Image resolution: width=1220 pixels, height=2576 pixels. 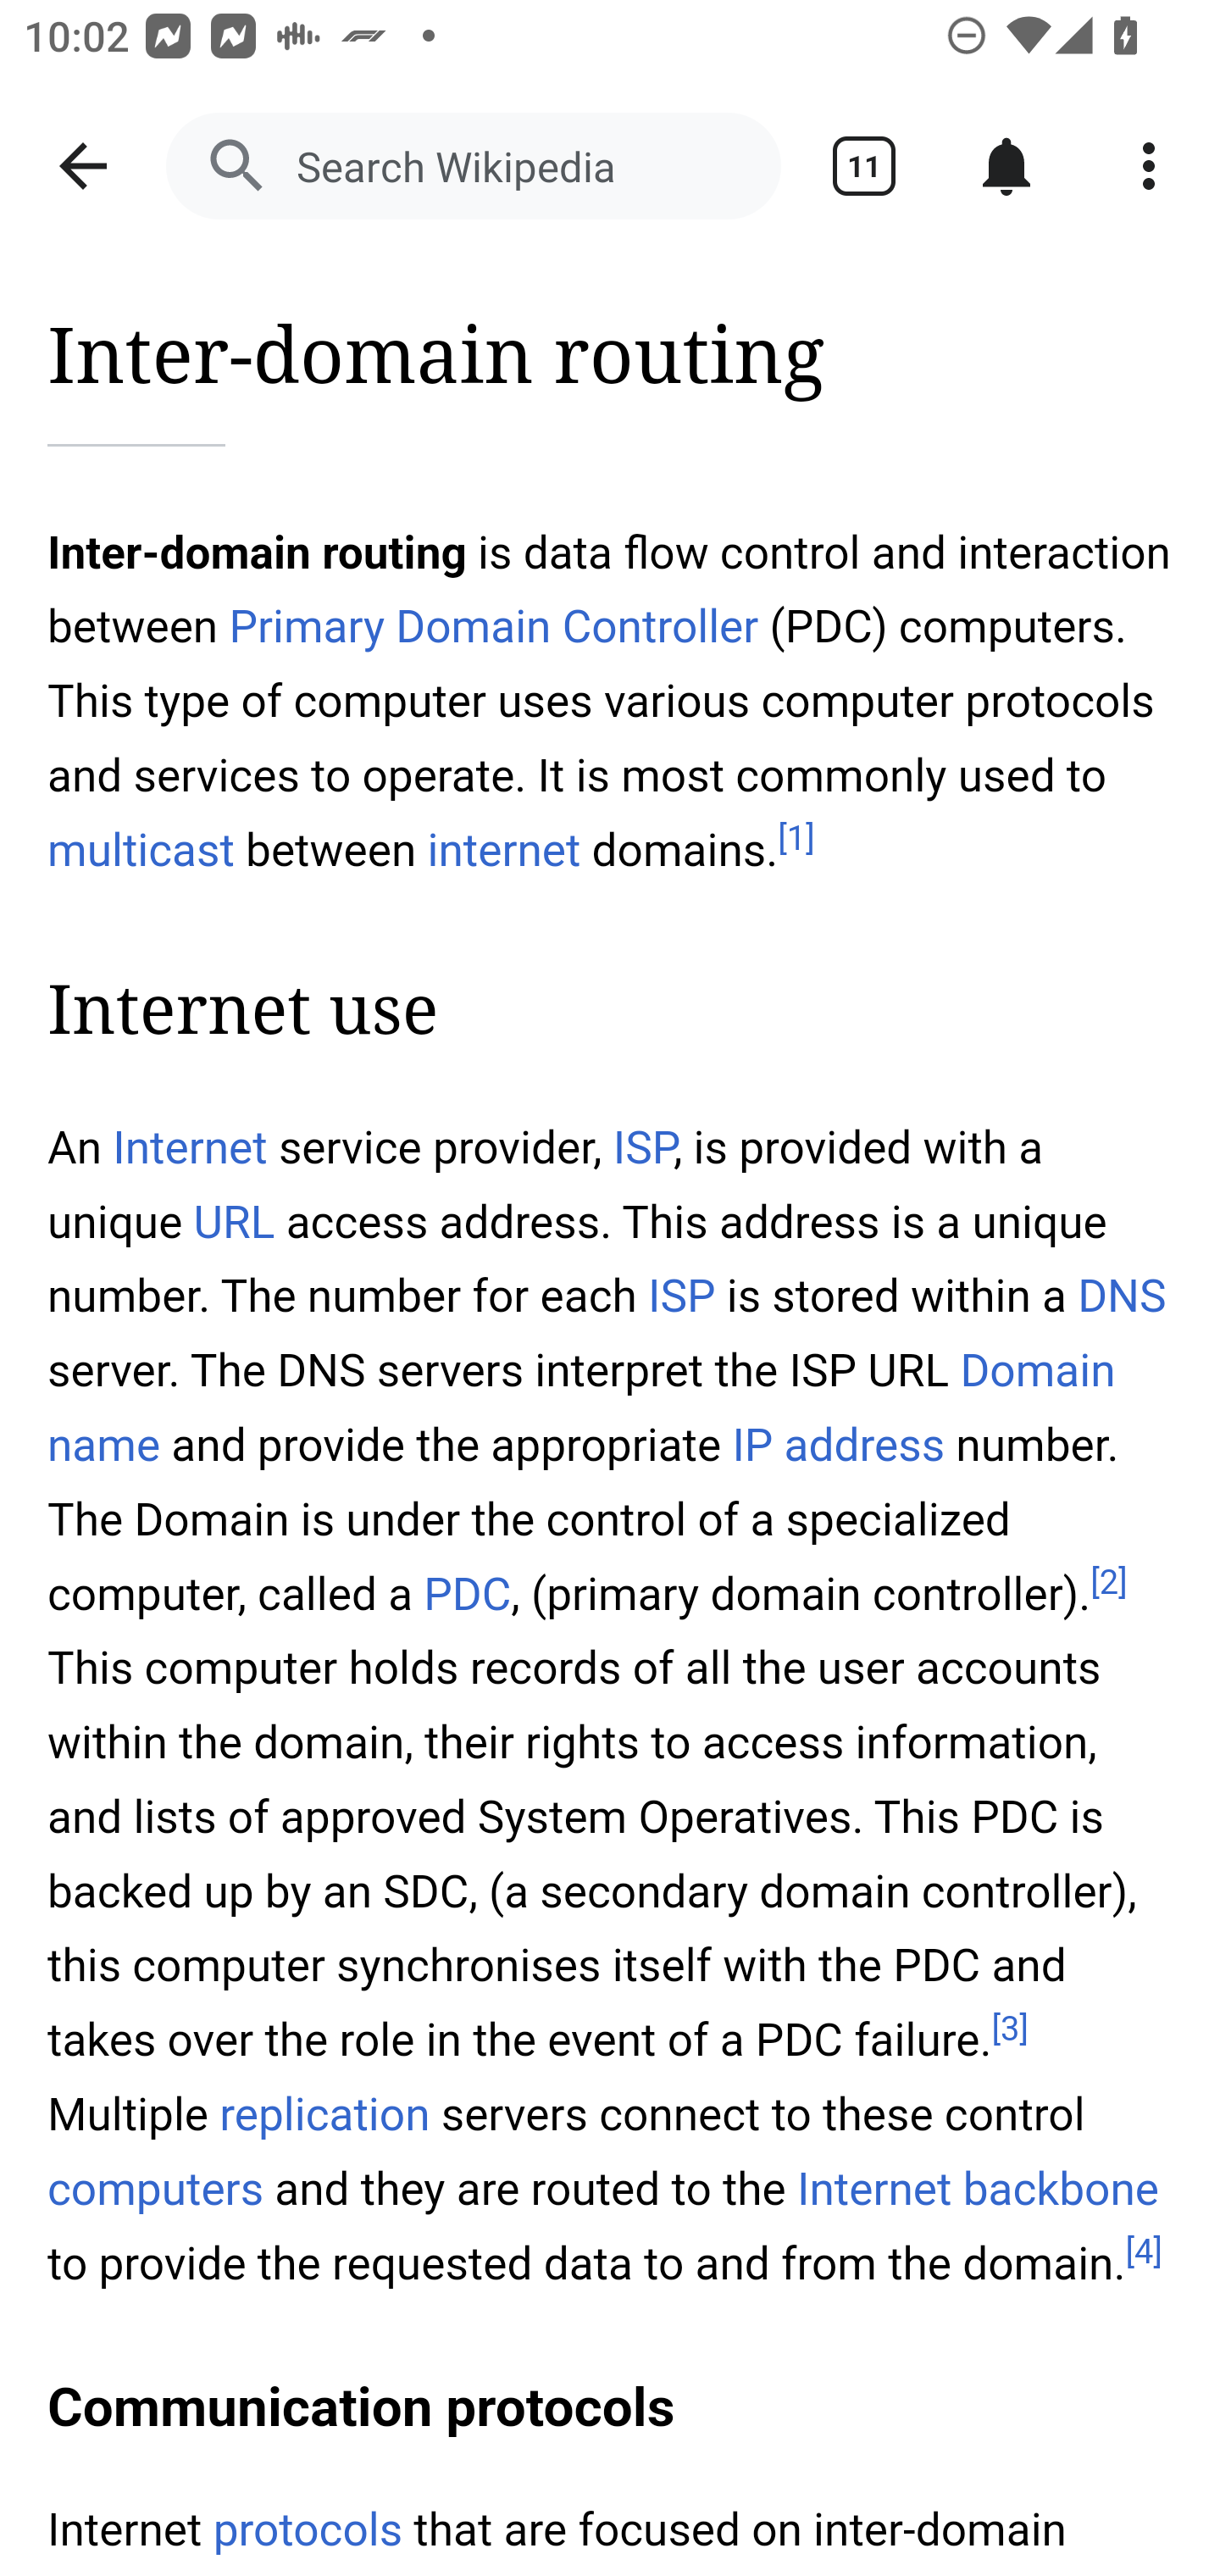 I want to click on replication, so click(x=326, y=2116).